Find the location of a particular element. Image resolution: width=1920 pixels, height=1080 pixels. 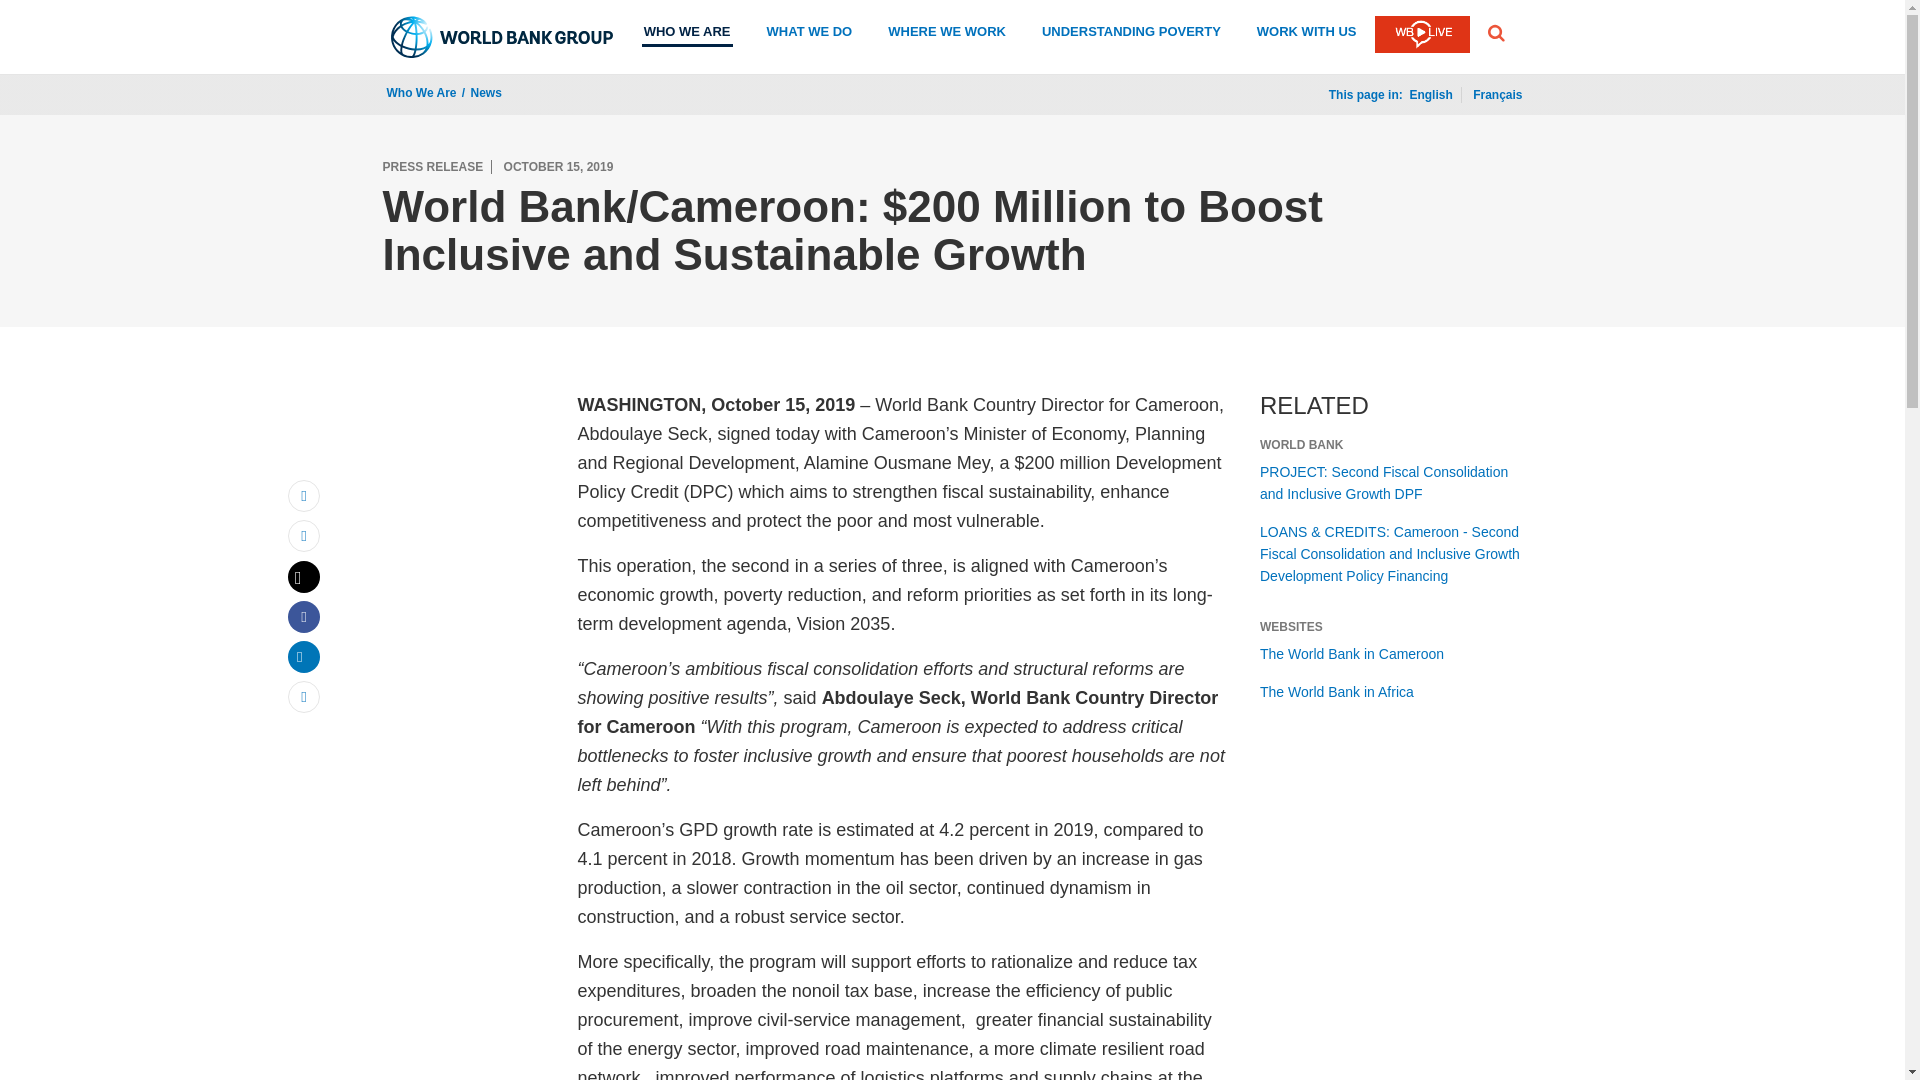

Facebook is located at coordinates (304, 616).